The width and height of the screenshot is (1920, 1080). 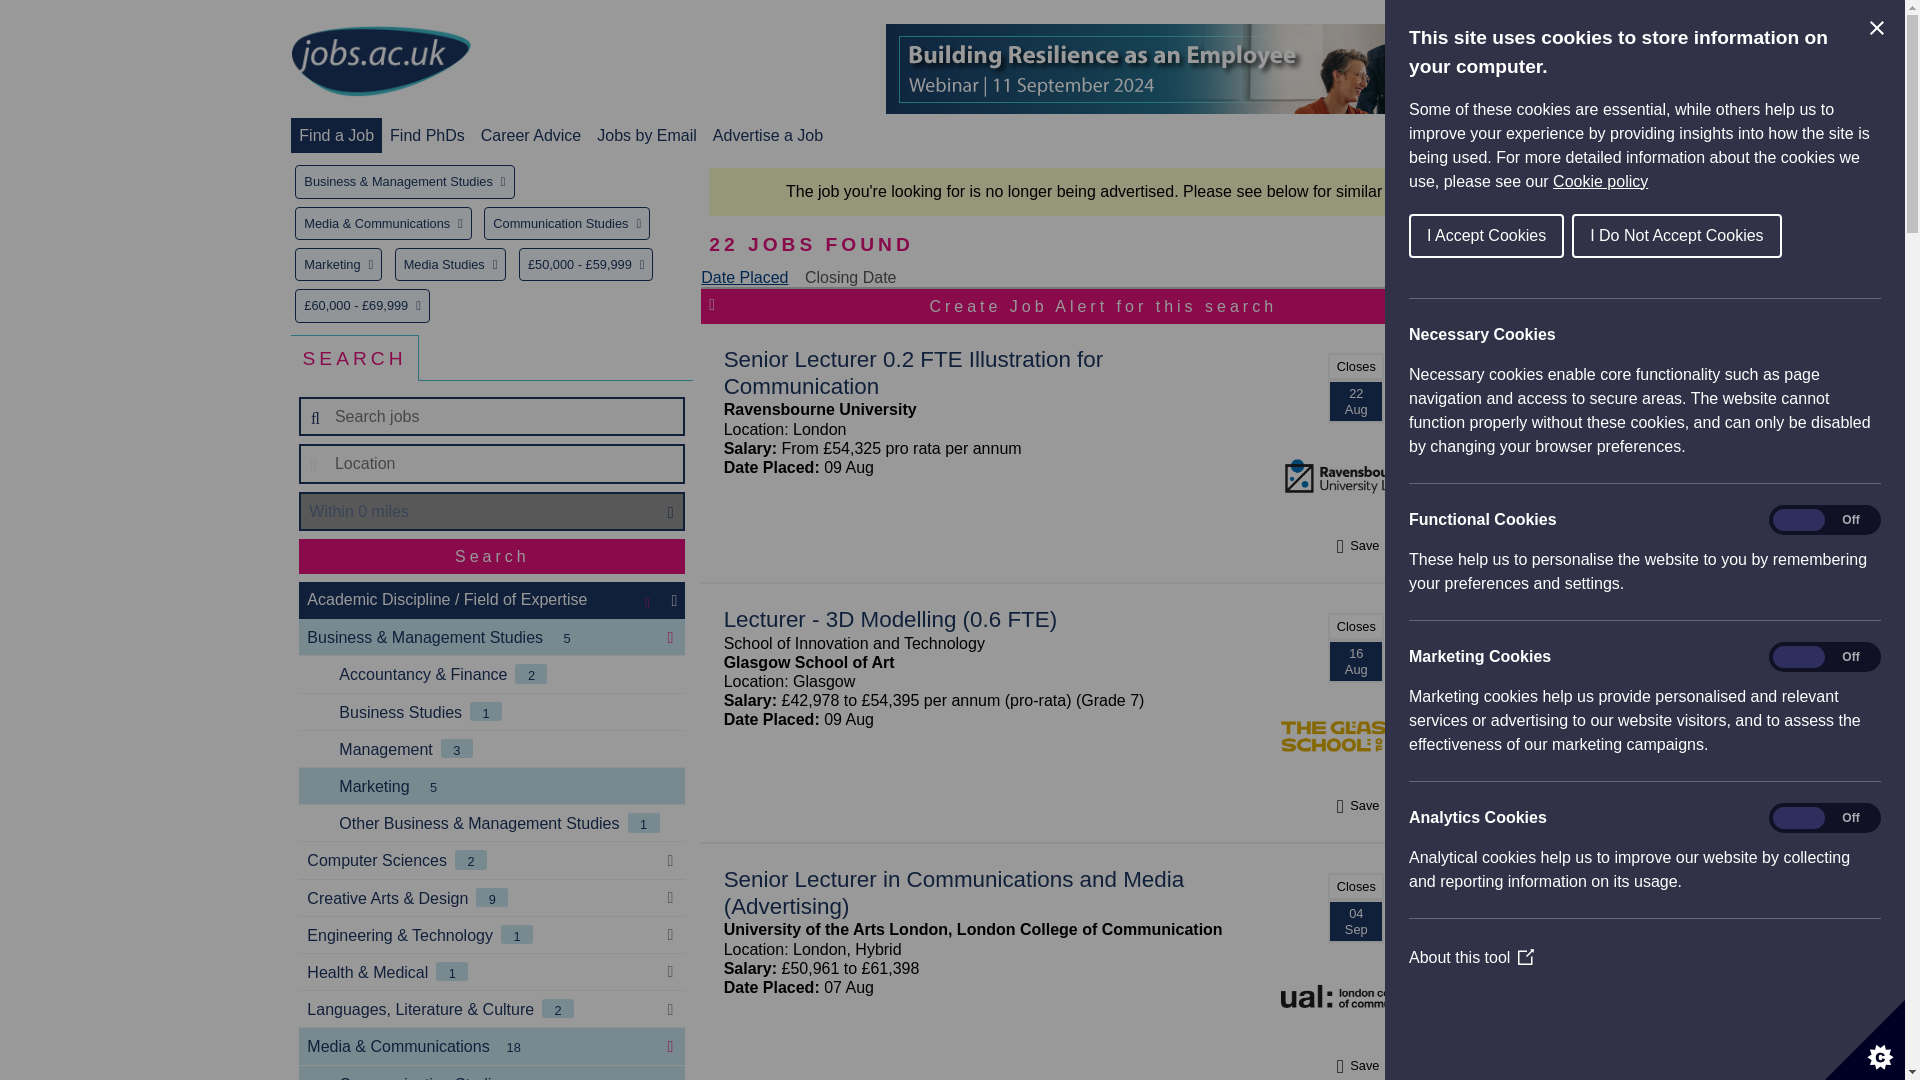 What do you see at coordinates (1250, 68) in the screenshot?
I see `Building Resilience as an Employee` at bounding box center [1250, 68].